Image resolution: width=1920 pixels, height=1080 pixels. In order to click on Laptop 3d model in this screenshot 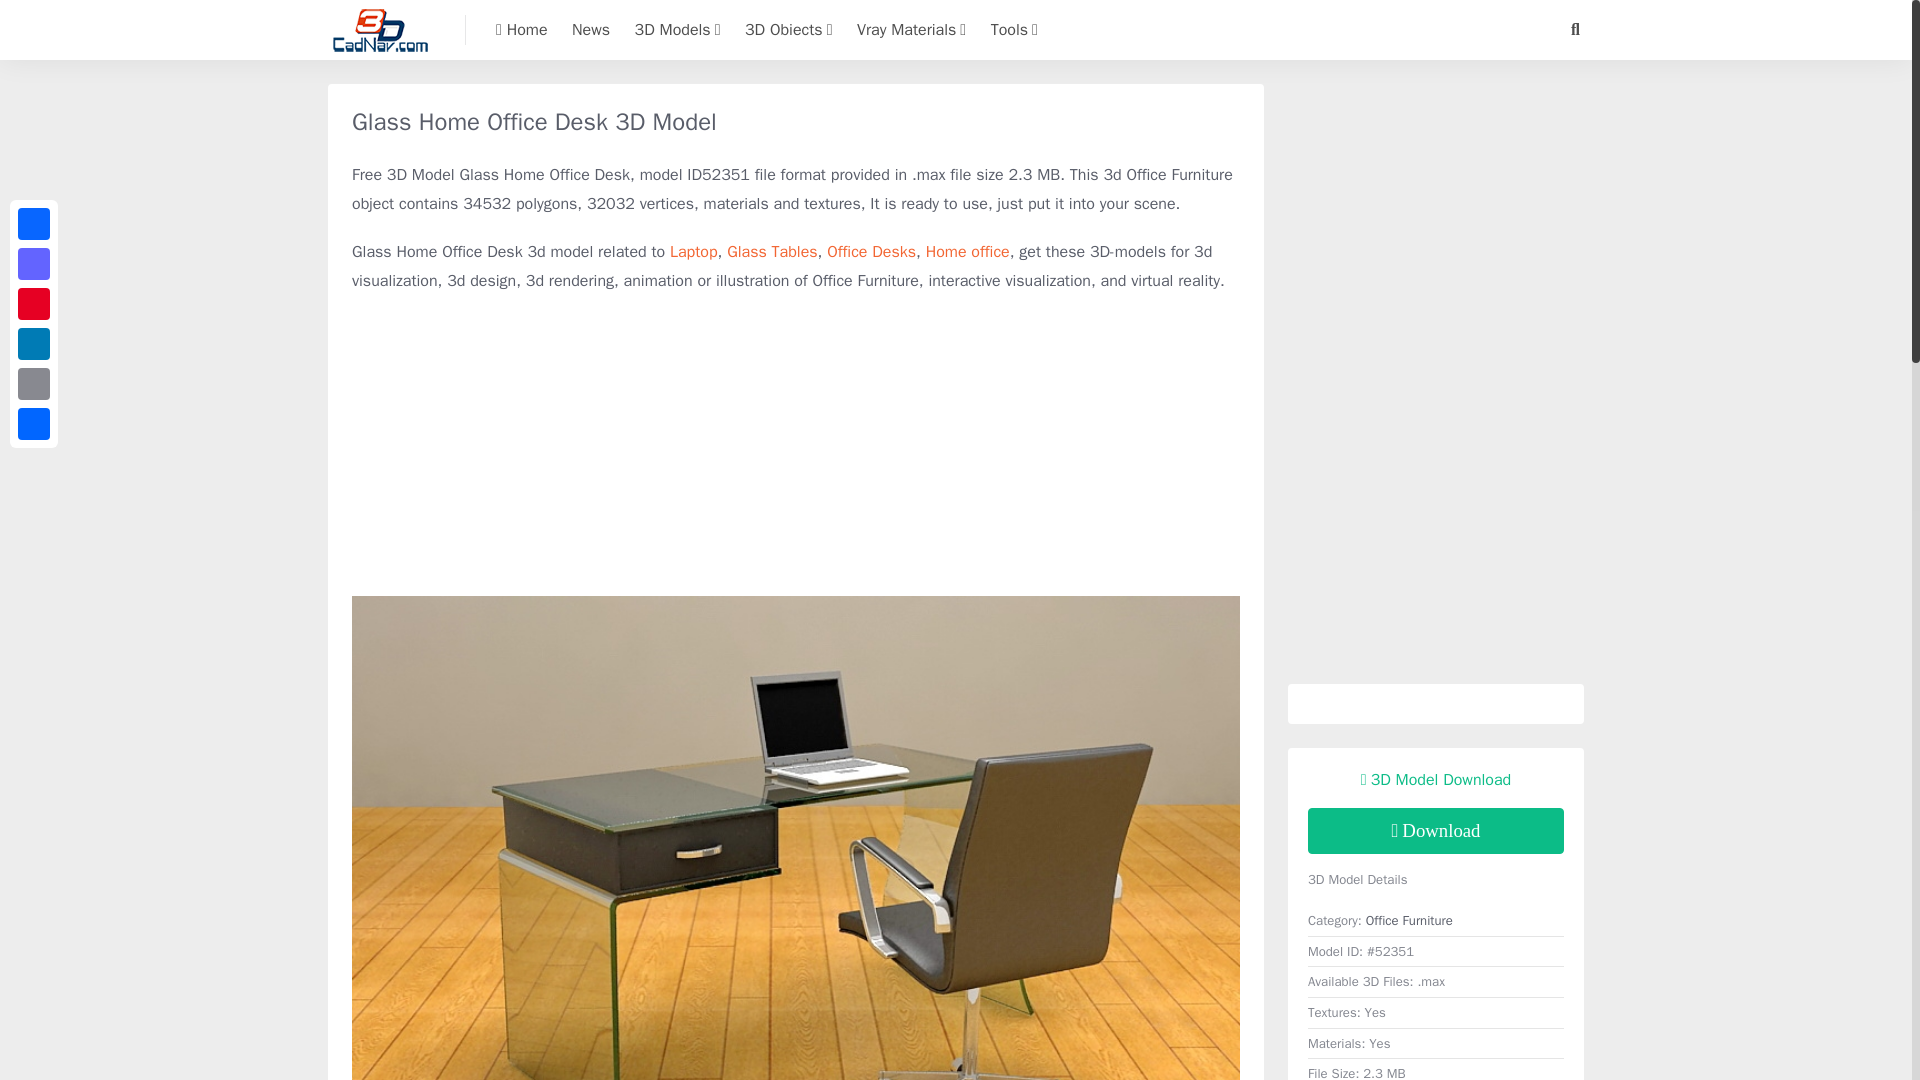, I will do `click(694, 252)`.